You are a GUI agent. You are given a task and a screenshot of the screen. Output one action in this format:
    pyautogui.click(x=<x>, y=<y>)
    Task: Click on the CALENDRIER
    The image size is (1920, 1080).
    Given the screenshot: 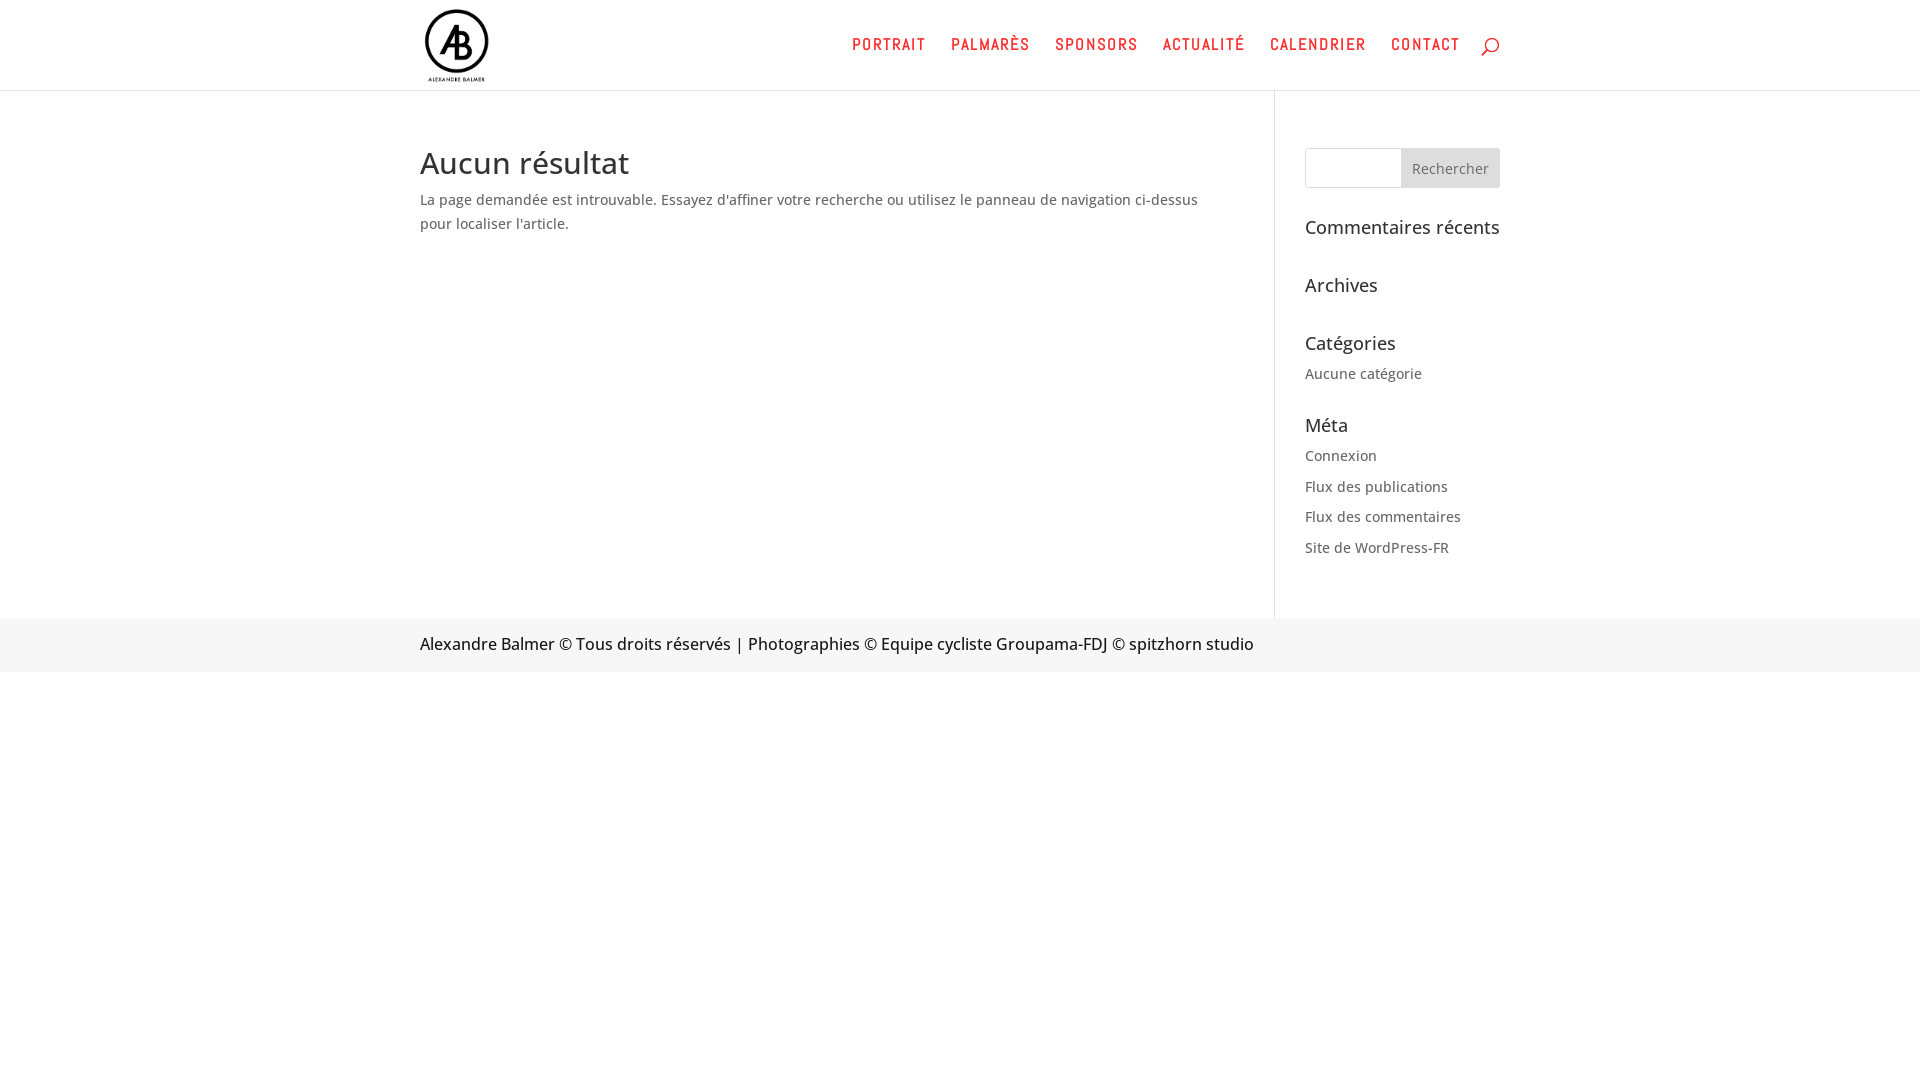 What is the action you would take?
    pyautogui.click(x=1318, y=64)
    